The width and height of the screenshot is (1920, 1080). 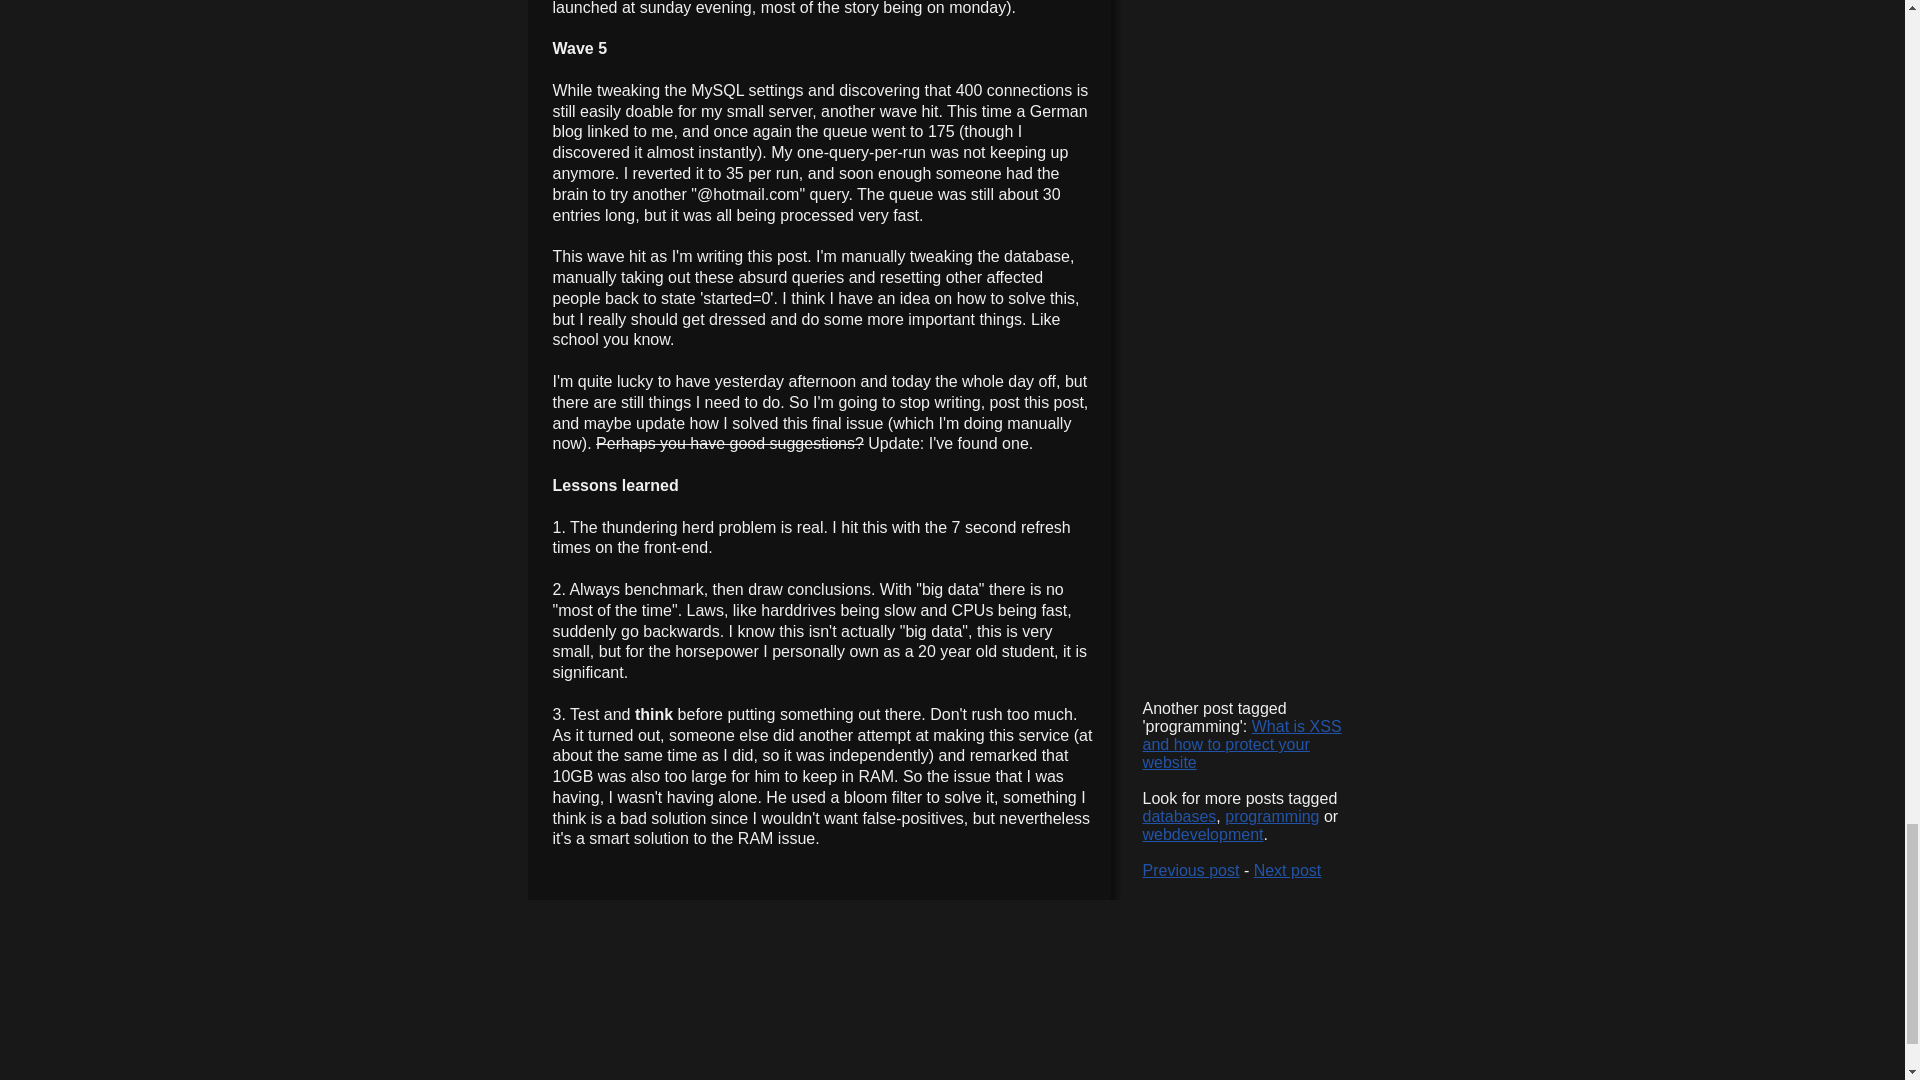 I want to click on What is XSS and how to protect your website, so click(x=1241, y=744).